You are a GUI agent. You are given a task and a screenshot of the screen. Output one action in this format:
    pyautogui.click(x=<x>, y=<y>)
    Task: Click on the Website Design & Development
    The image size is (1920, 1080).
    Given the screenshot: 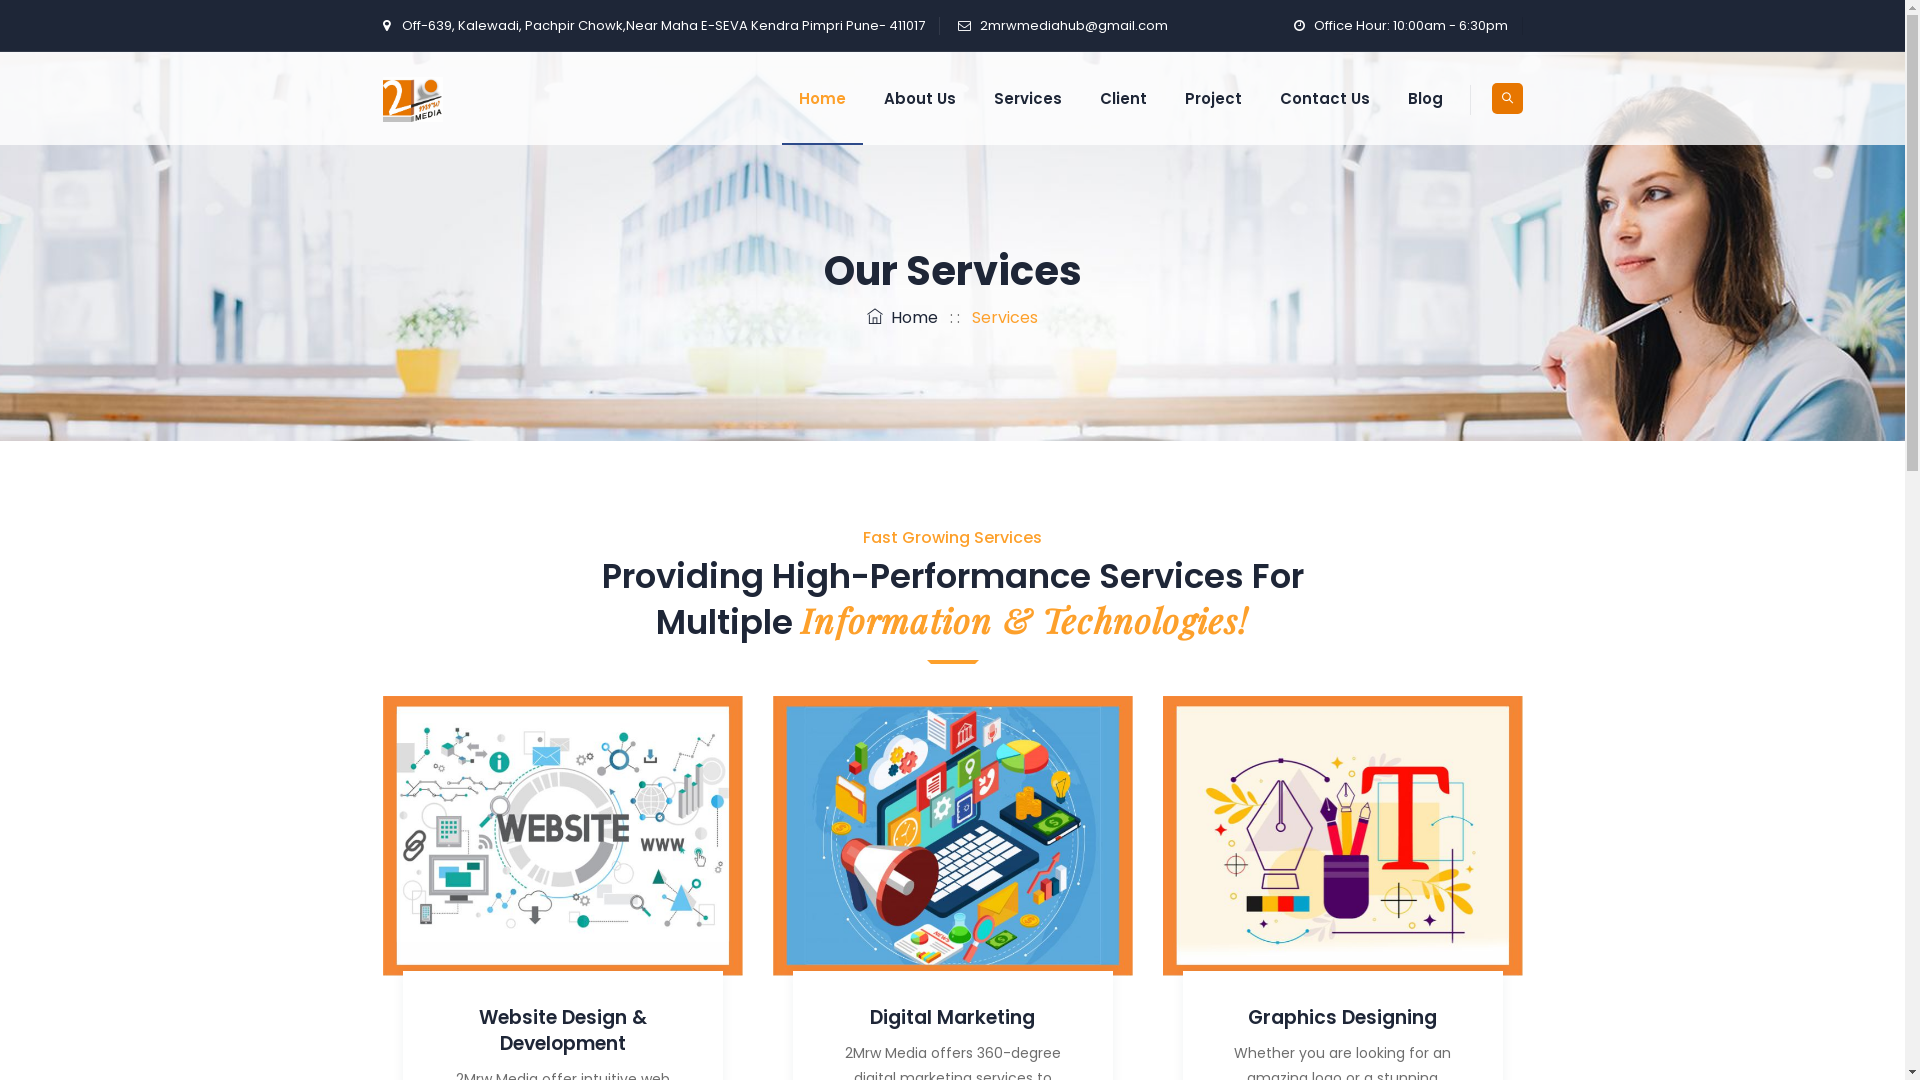 What is the action you would take?
    pyautogui.click(x=562, y=1030)
    